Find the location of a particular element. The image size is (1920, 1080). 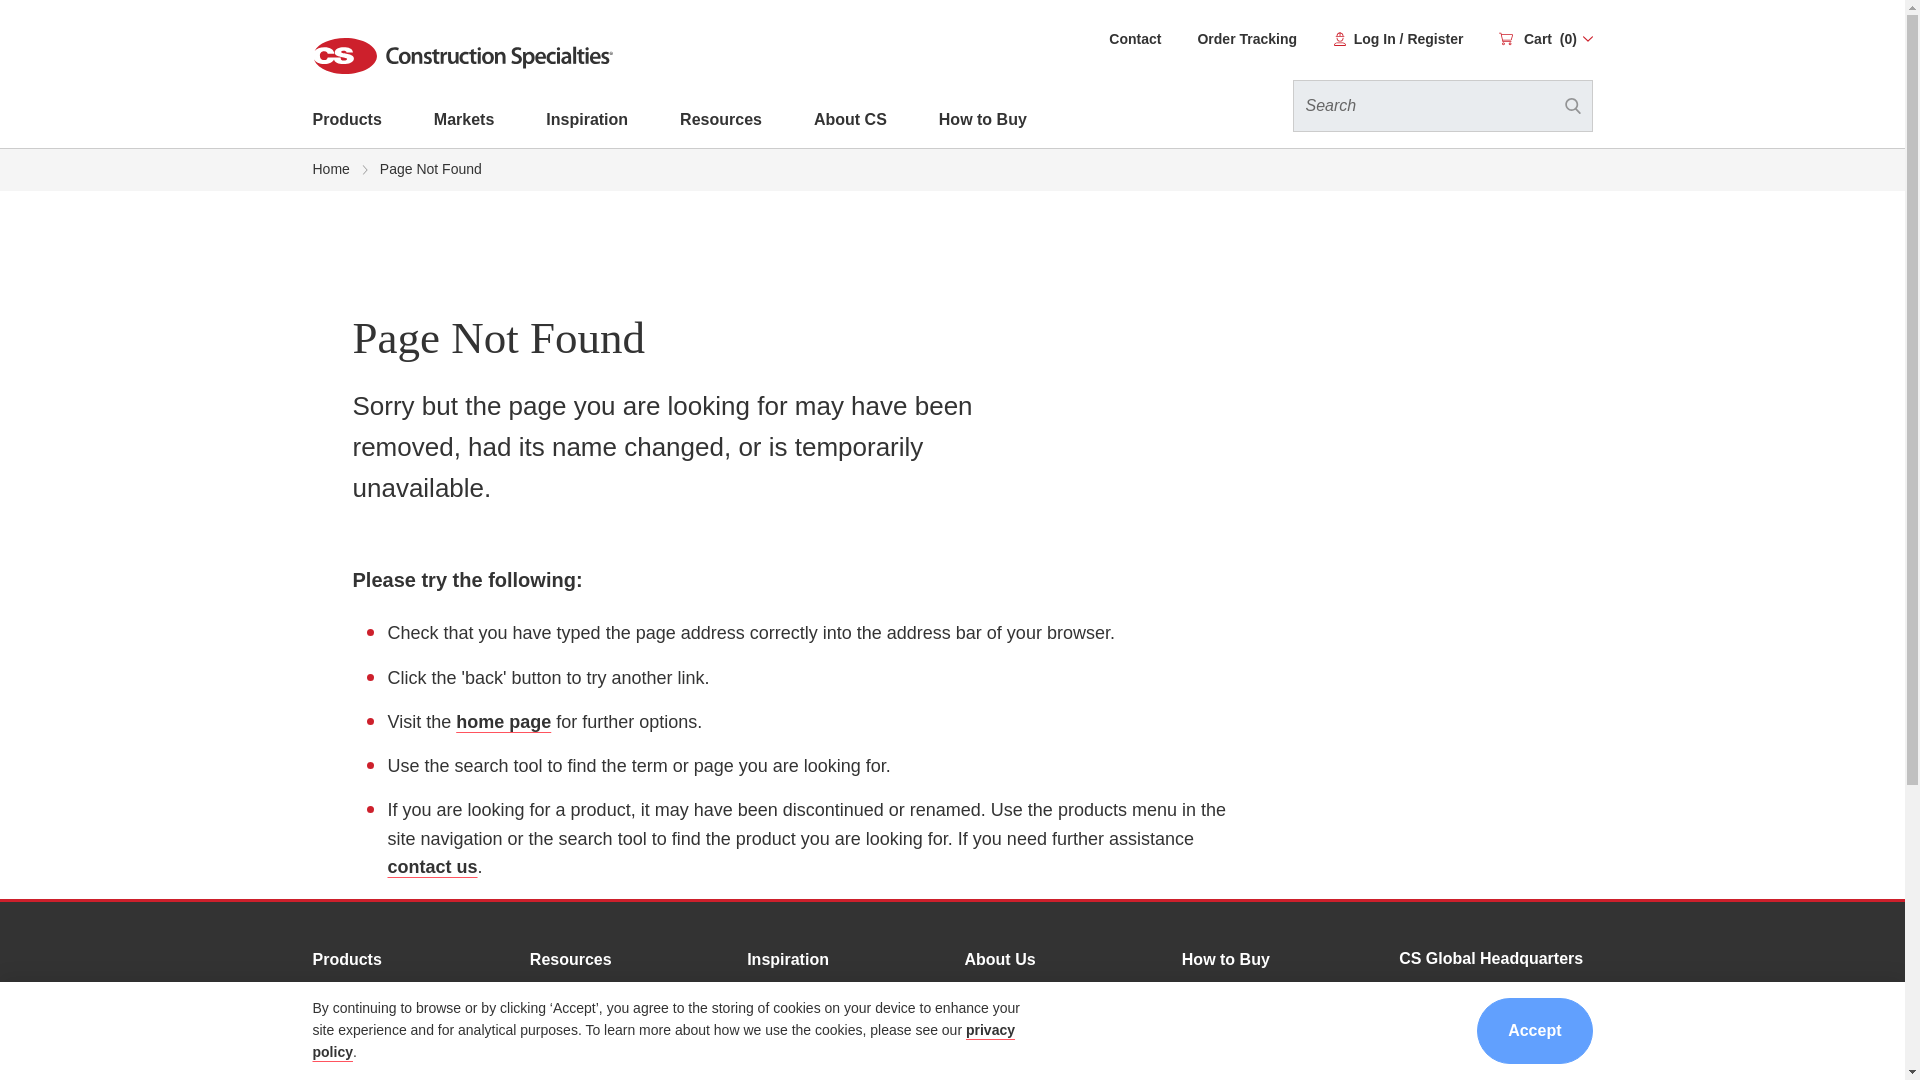

Submit is located at coordinates (1571, 106).